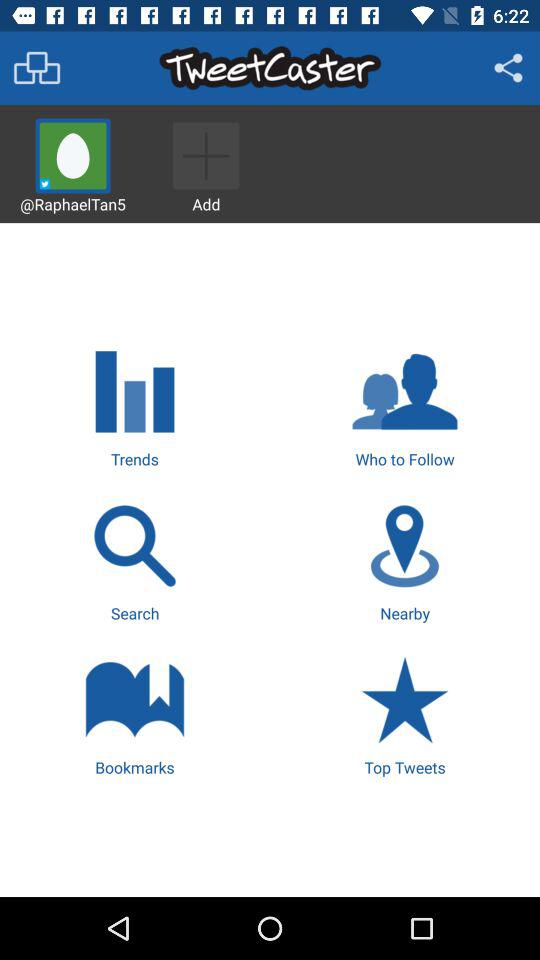 Image resolution: width=540 pixels, height=960 pixels. What do you see at coordinates (404, 714) in the screenshot?
I see `open the item next to bookmarks icon` at bounding box center [404, 714].